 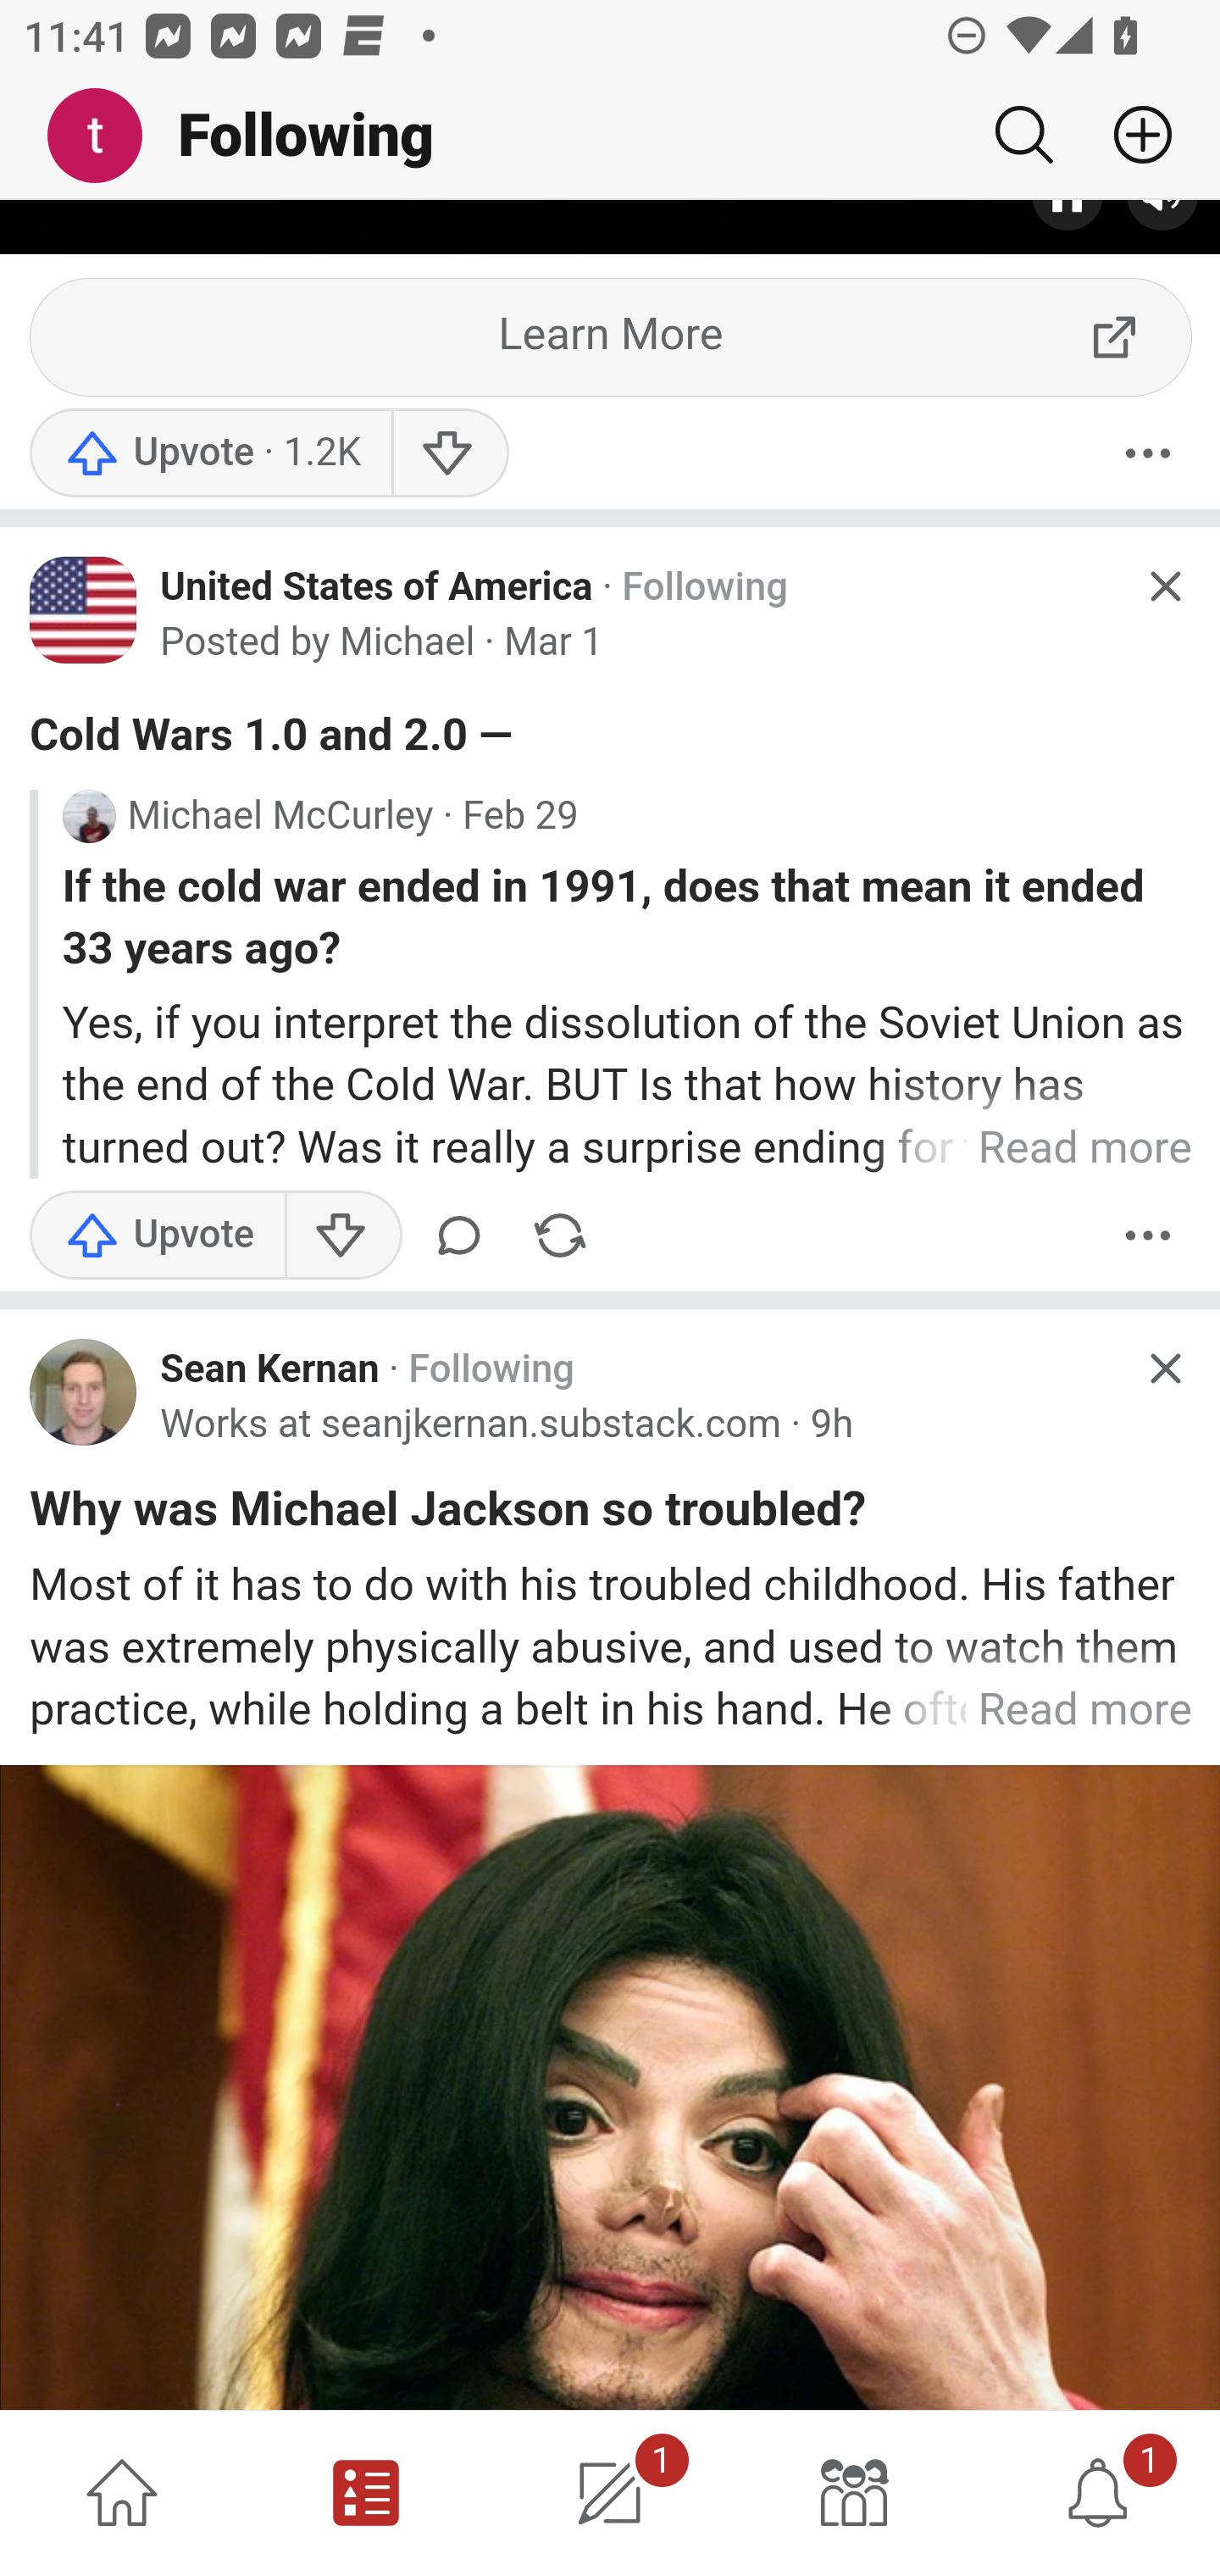 What do you see at coordinates (1164, 587) in the screenshot?
I see `Hide` at bounding box center [1164, 587].